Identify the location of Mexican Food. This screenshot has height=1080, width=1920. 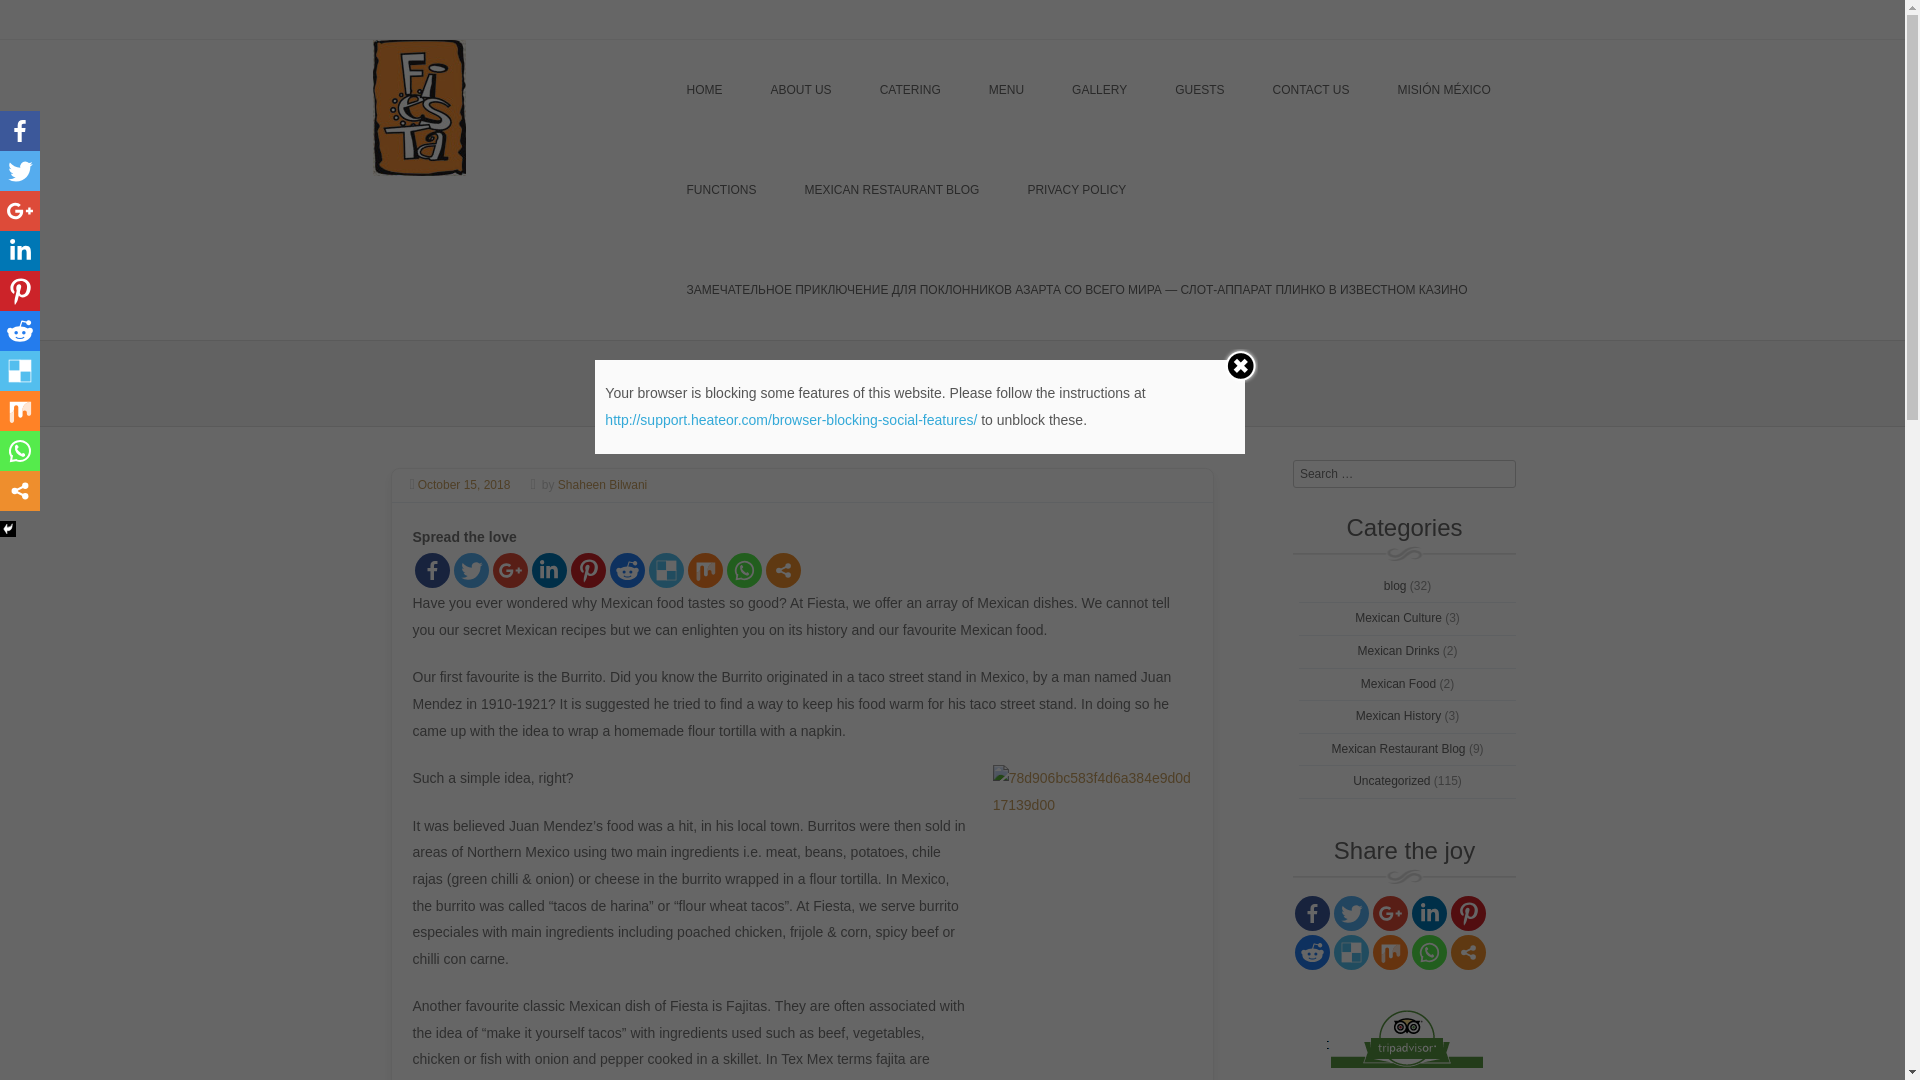
(1398, 684).